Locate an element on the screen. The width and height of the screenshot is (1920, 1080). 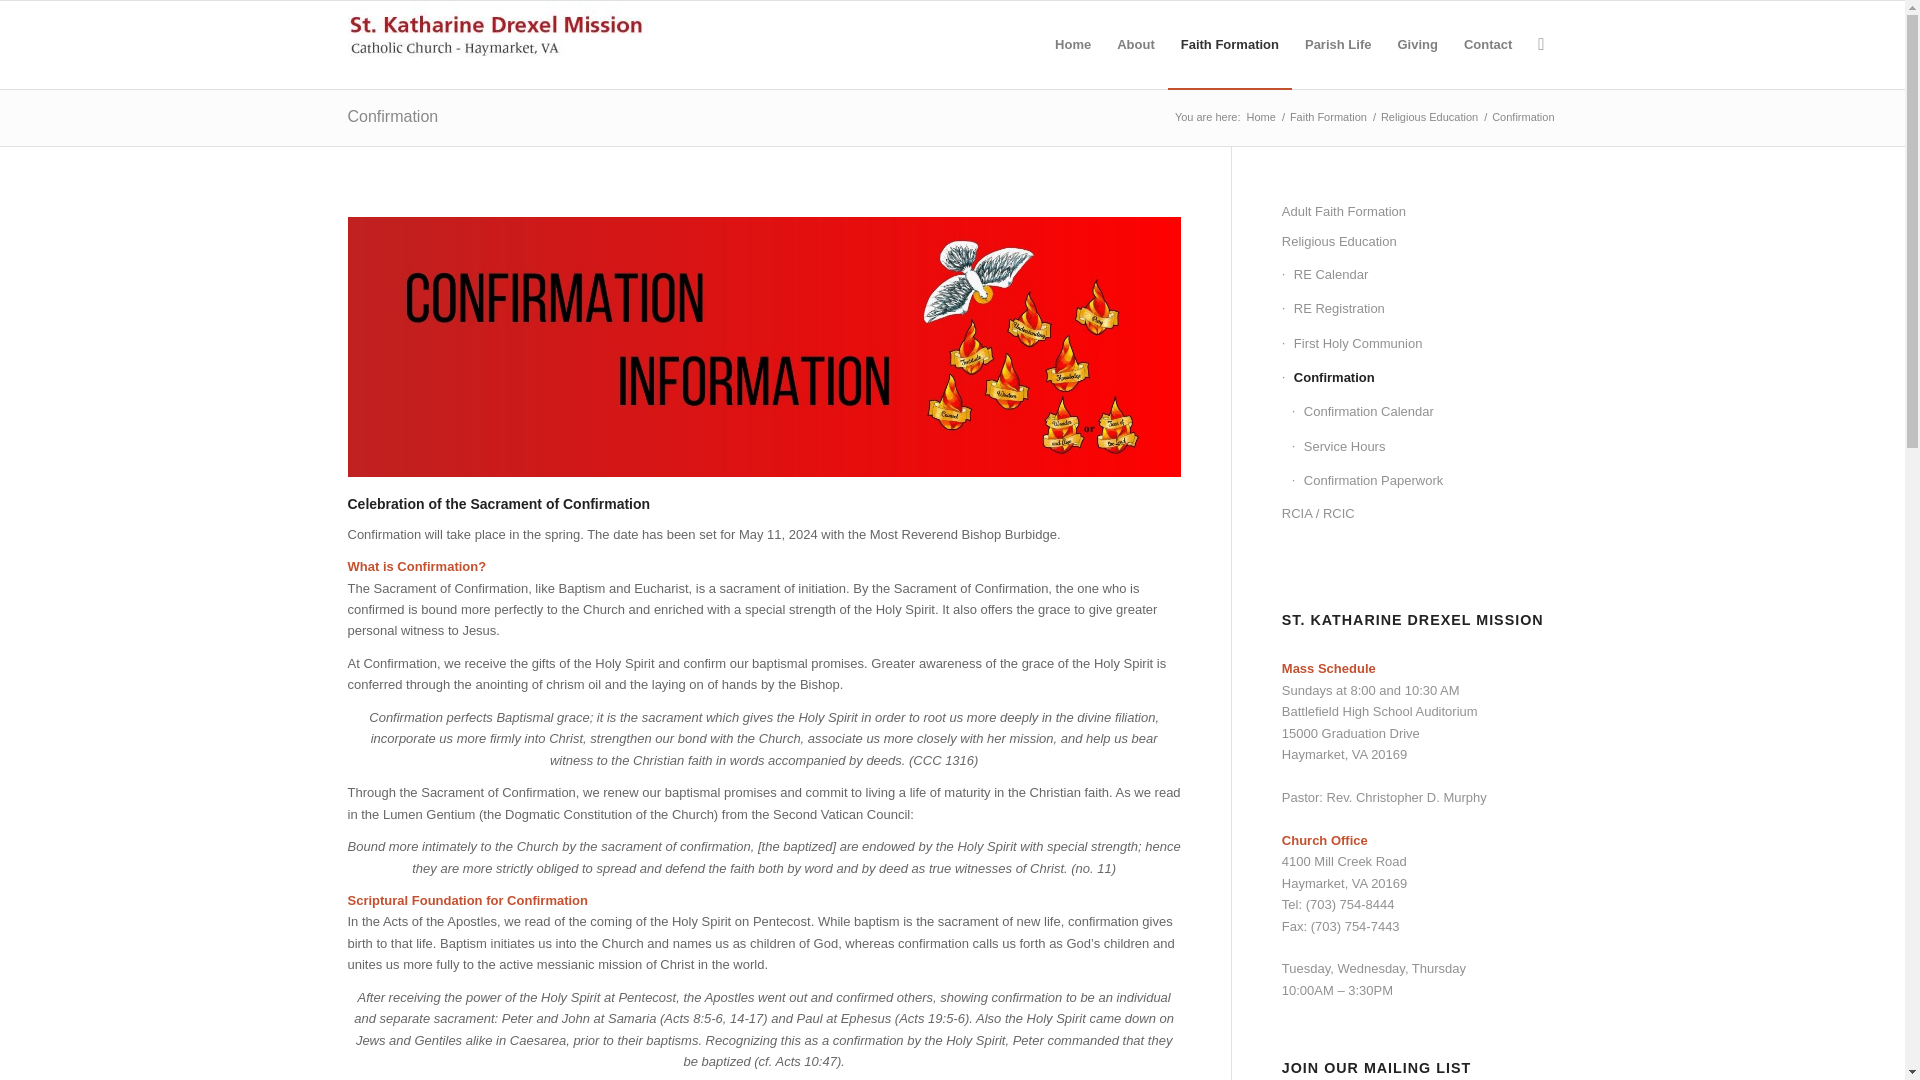
Religious Education is located at coordinates (1429, 118).